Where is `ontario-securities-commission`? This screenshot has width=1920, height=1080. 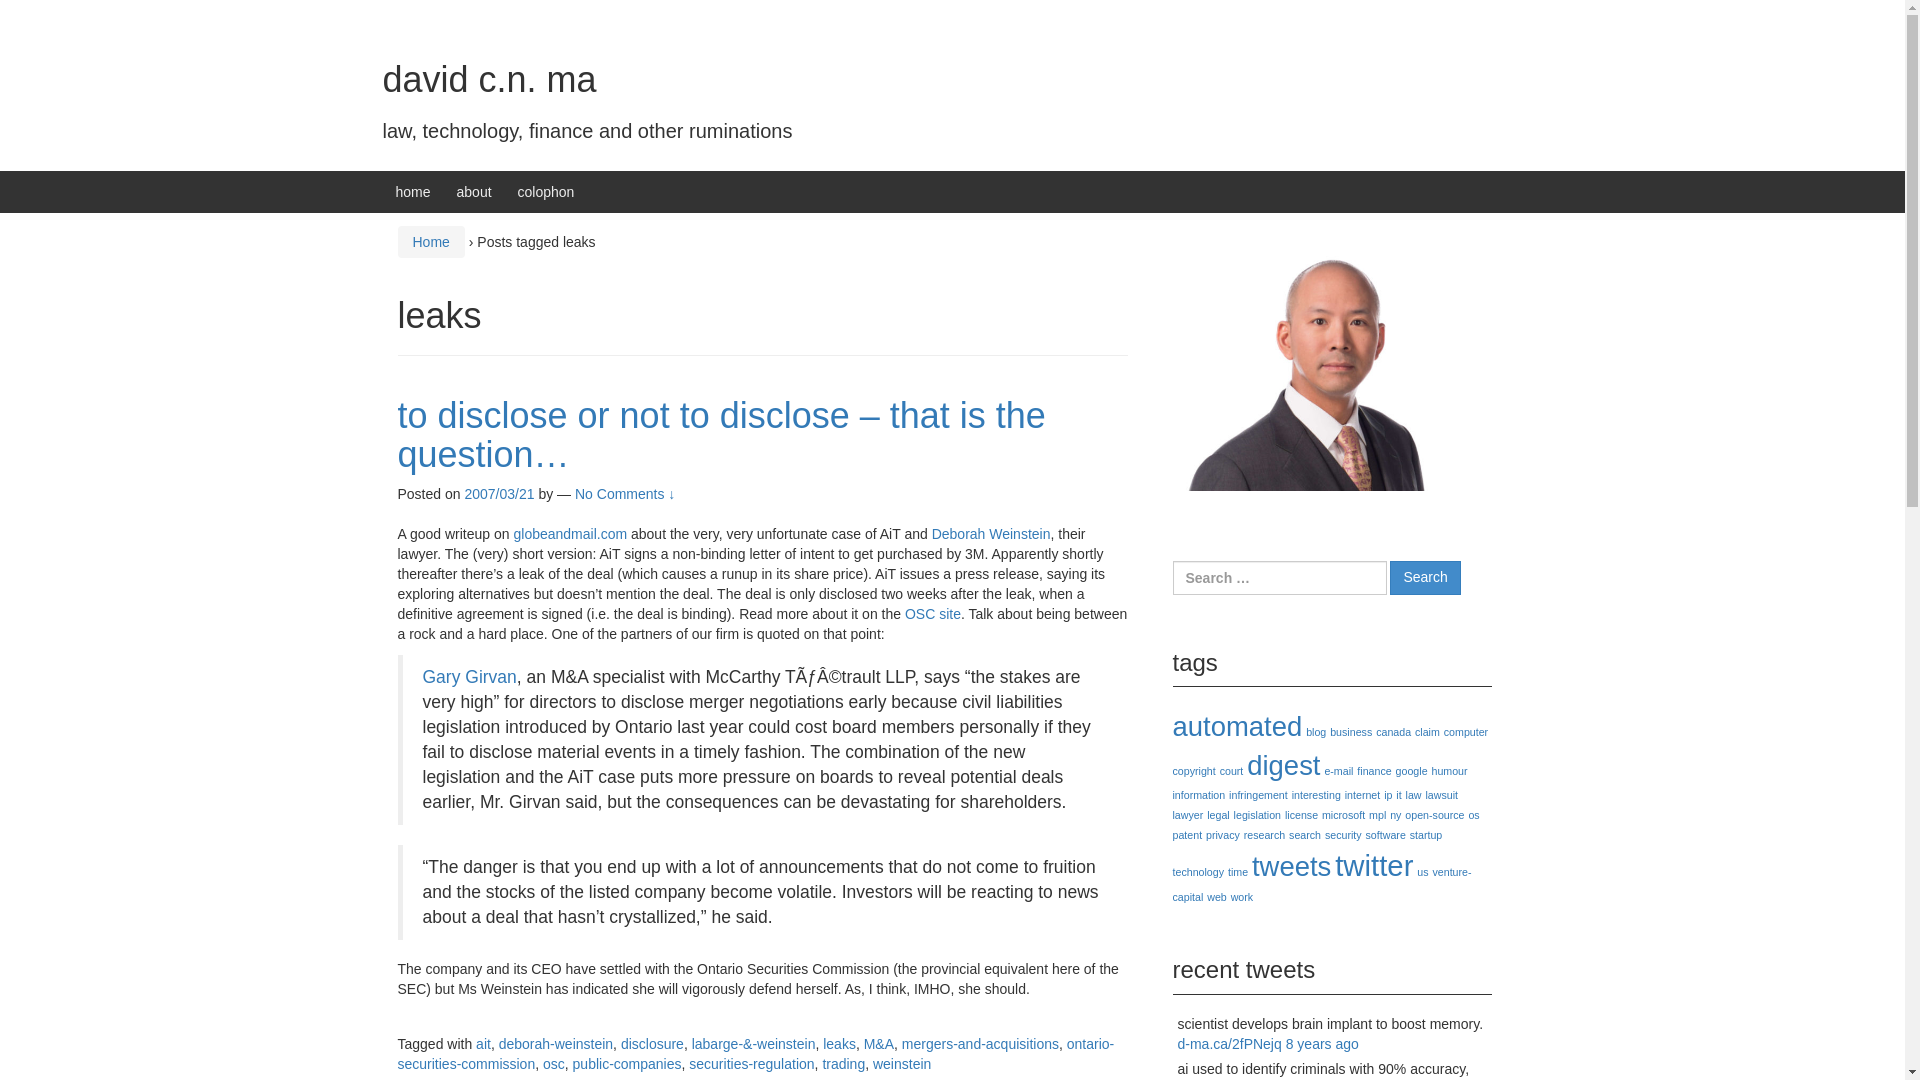
ontario-securities-commission is located at coordinates (756, 1054).